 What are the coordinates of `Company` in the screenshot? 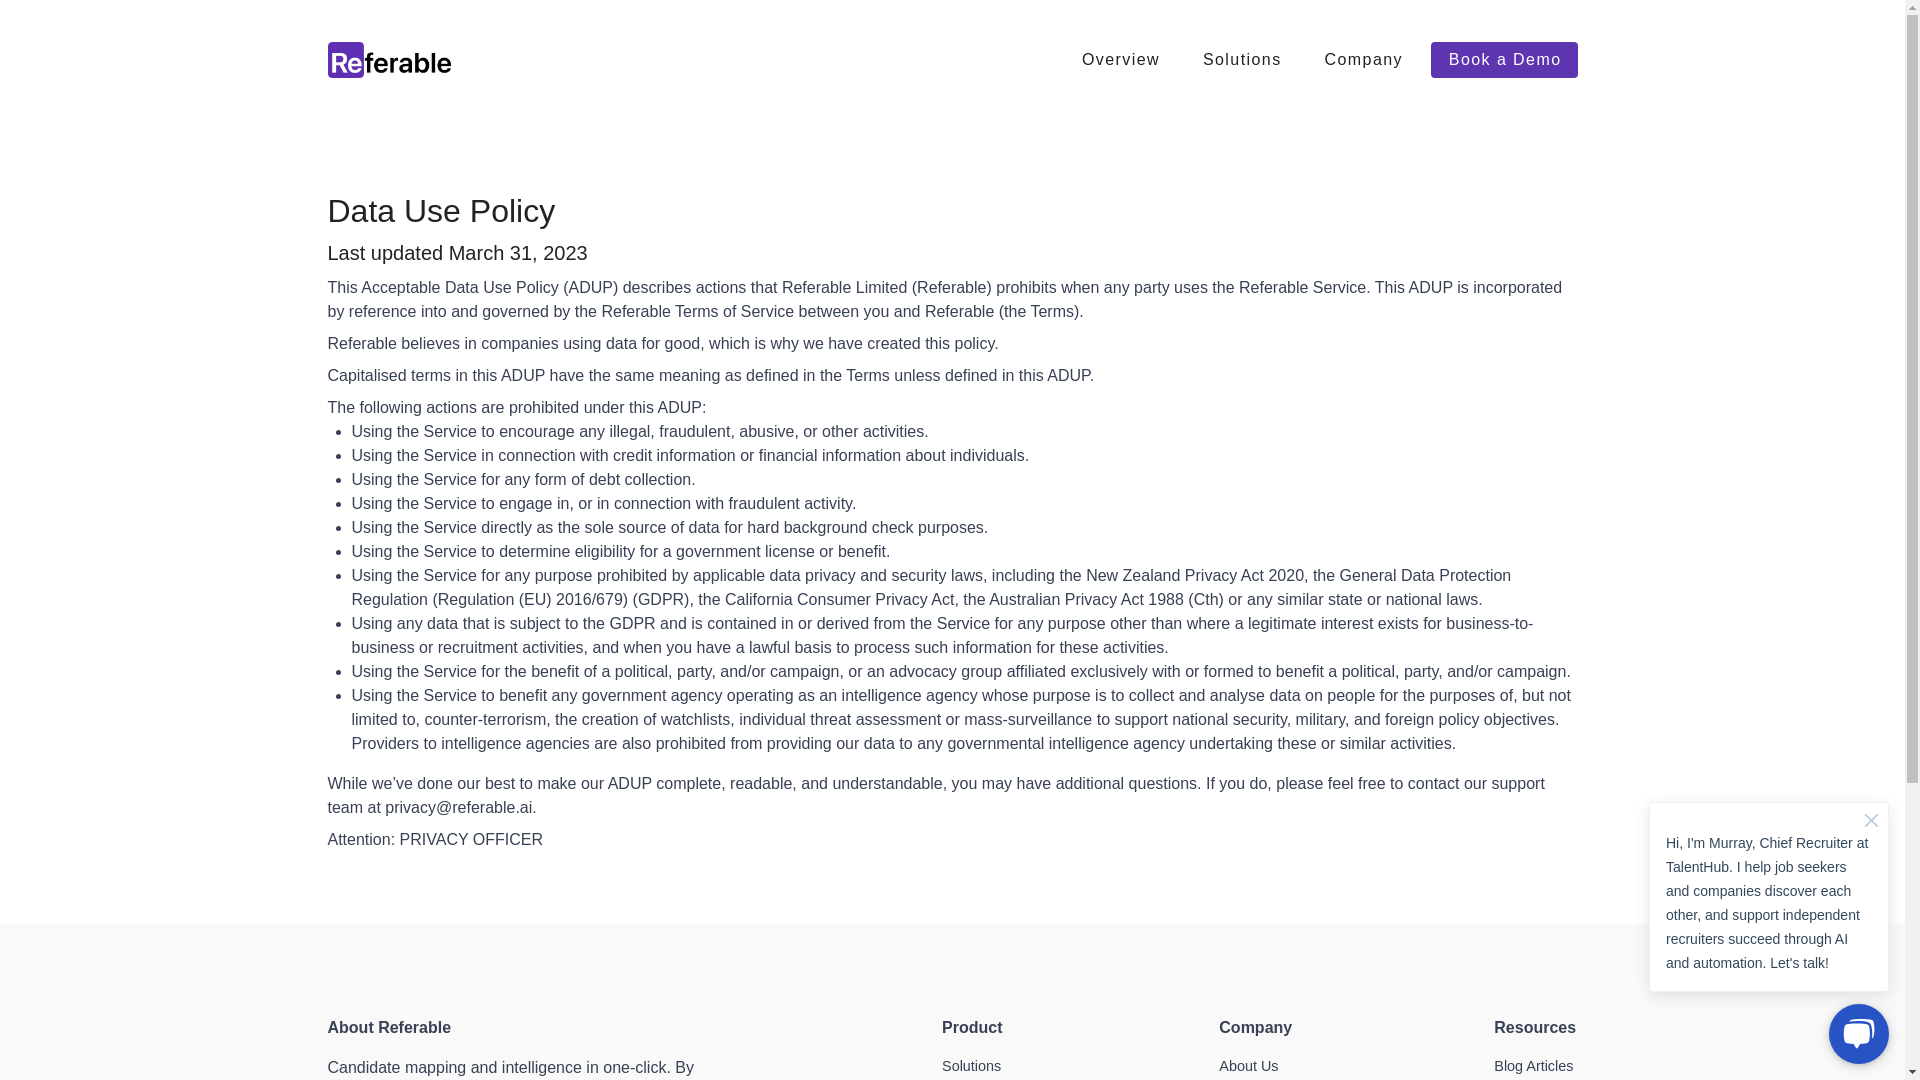 It's located at (1362, 60).